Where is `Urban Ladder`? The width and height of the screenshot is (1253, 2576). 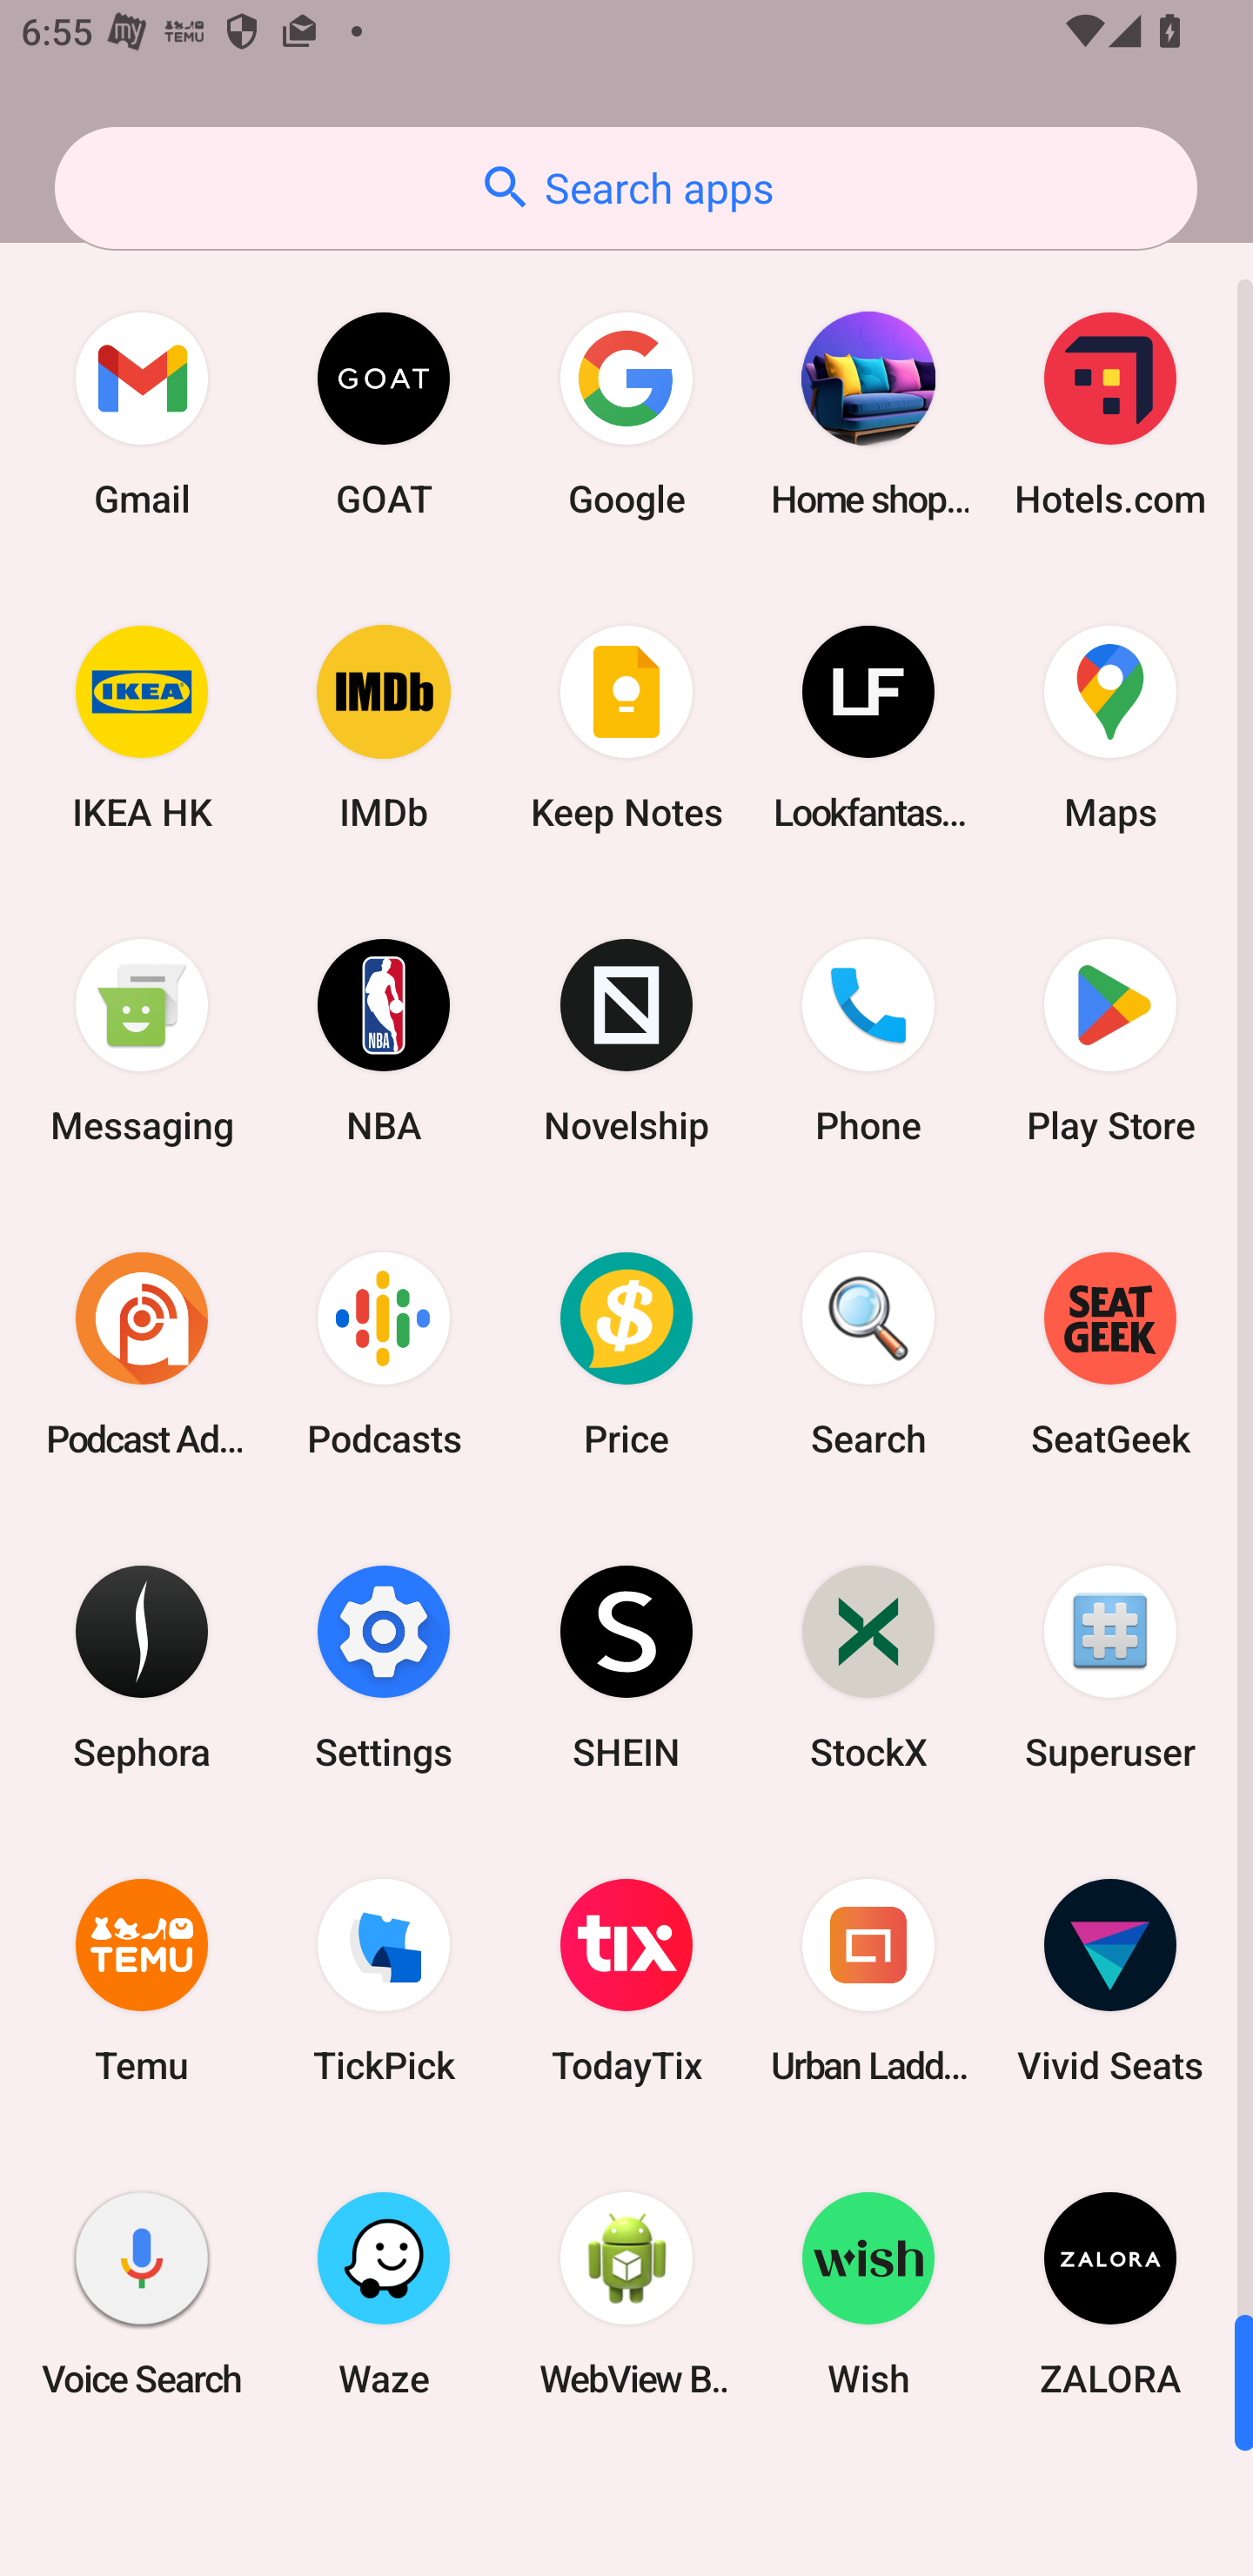
Urban Ladder is located at coordinates (868, 1981).